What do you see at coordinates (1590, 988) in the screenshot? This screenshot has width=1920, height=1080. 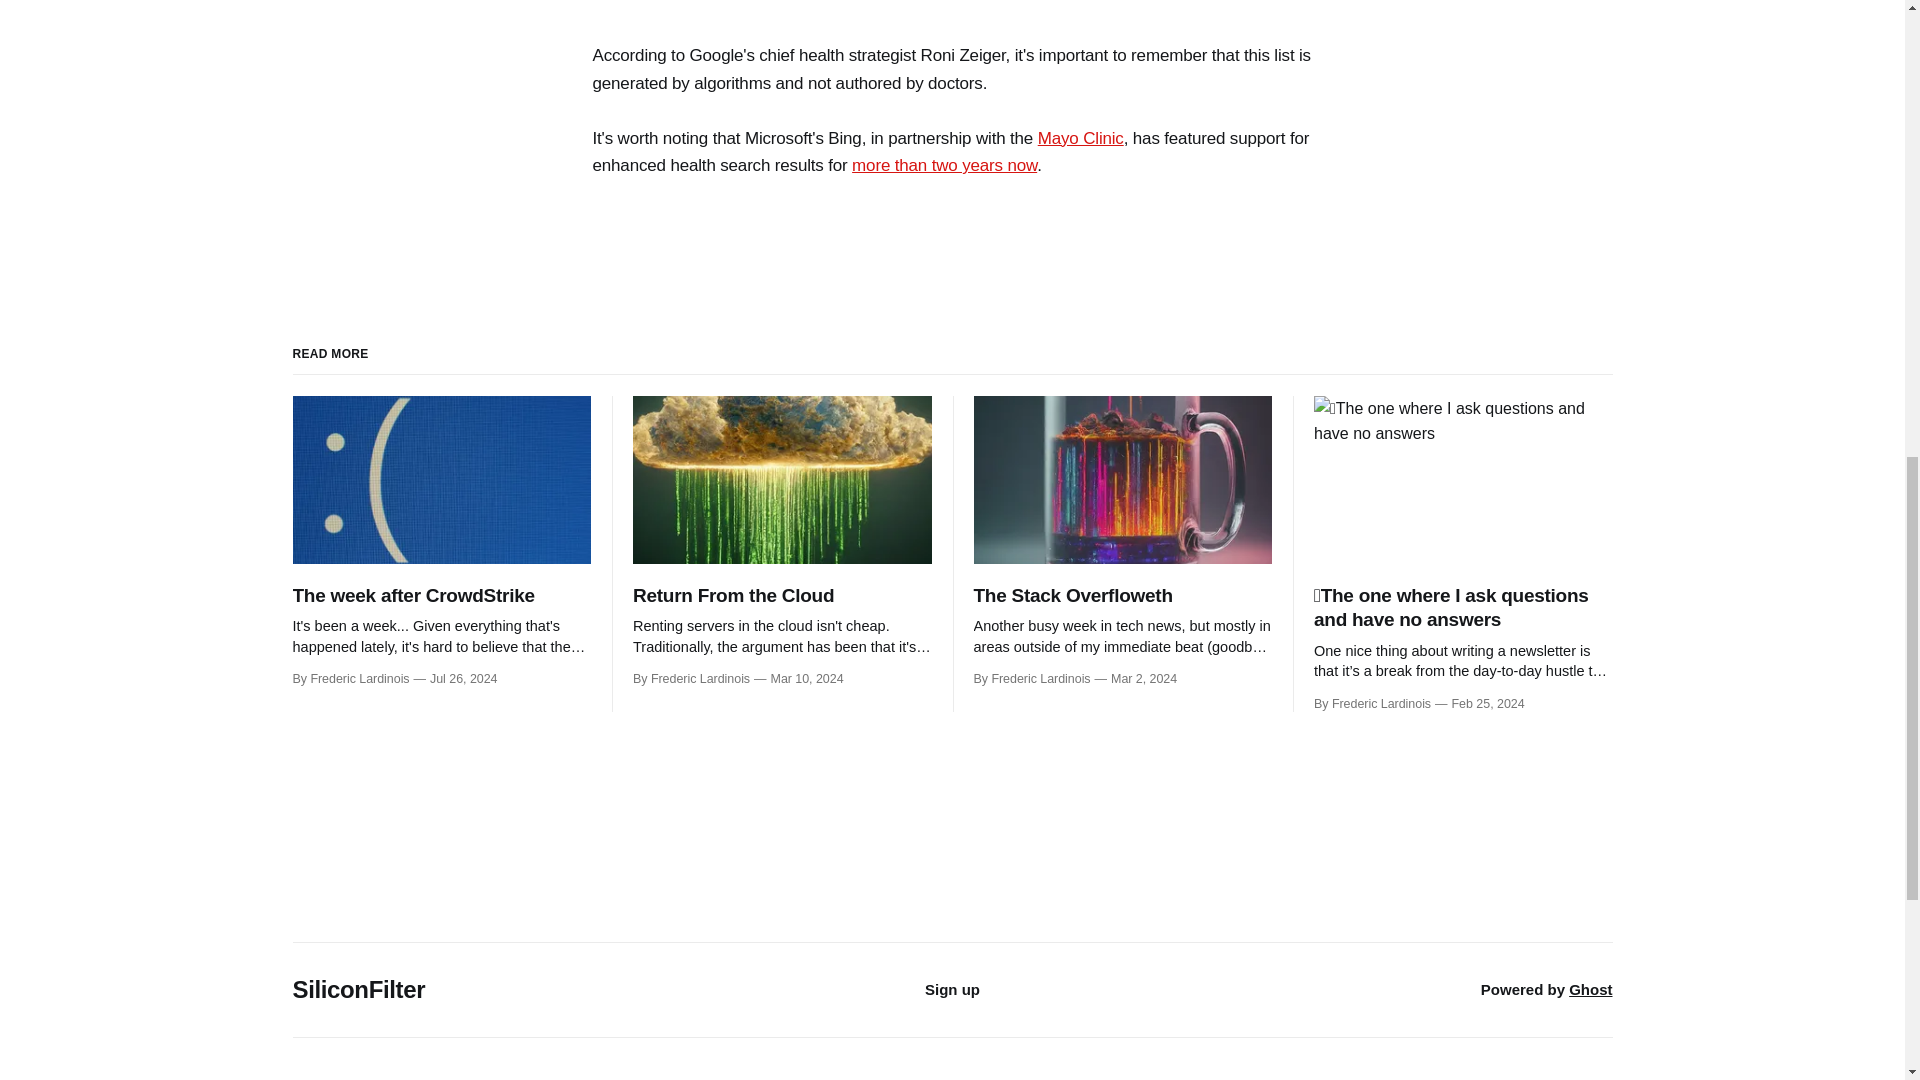 I see `Ghost` at bounding box center [1590, 988].